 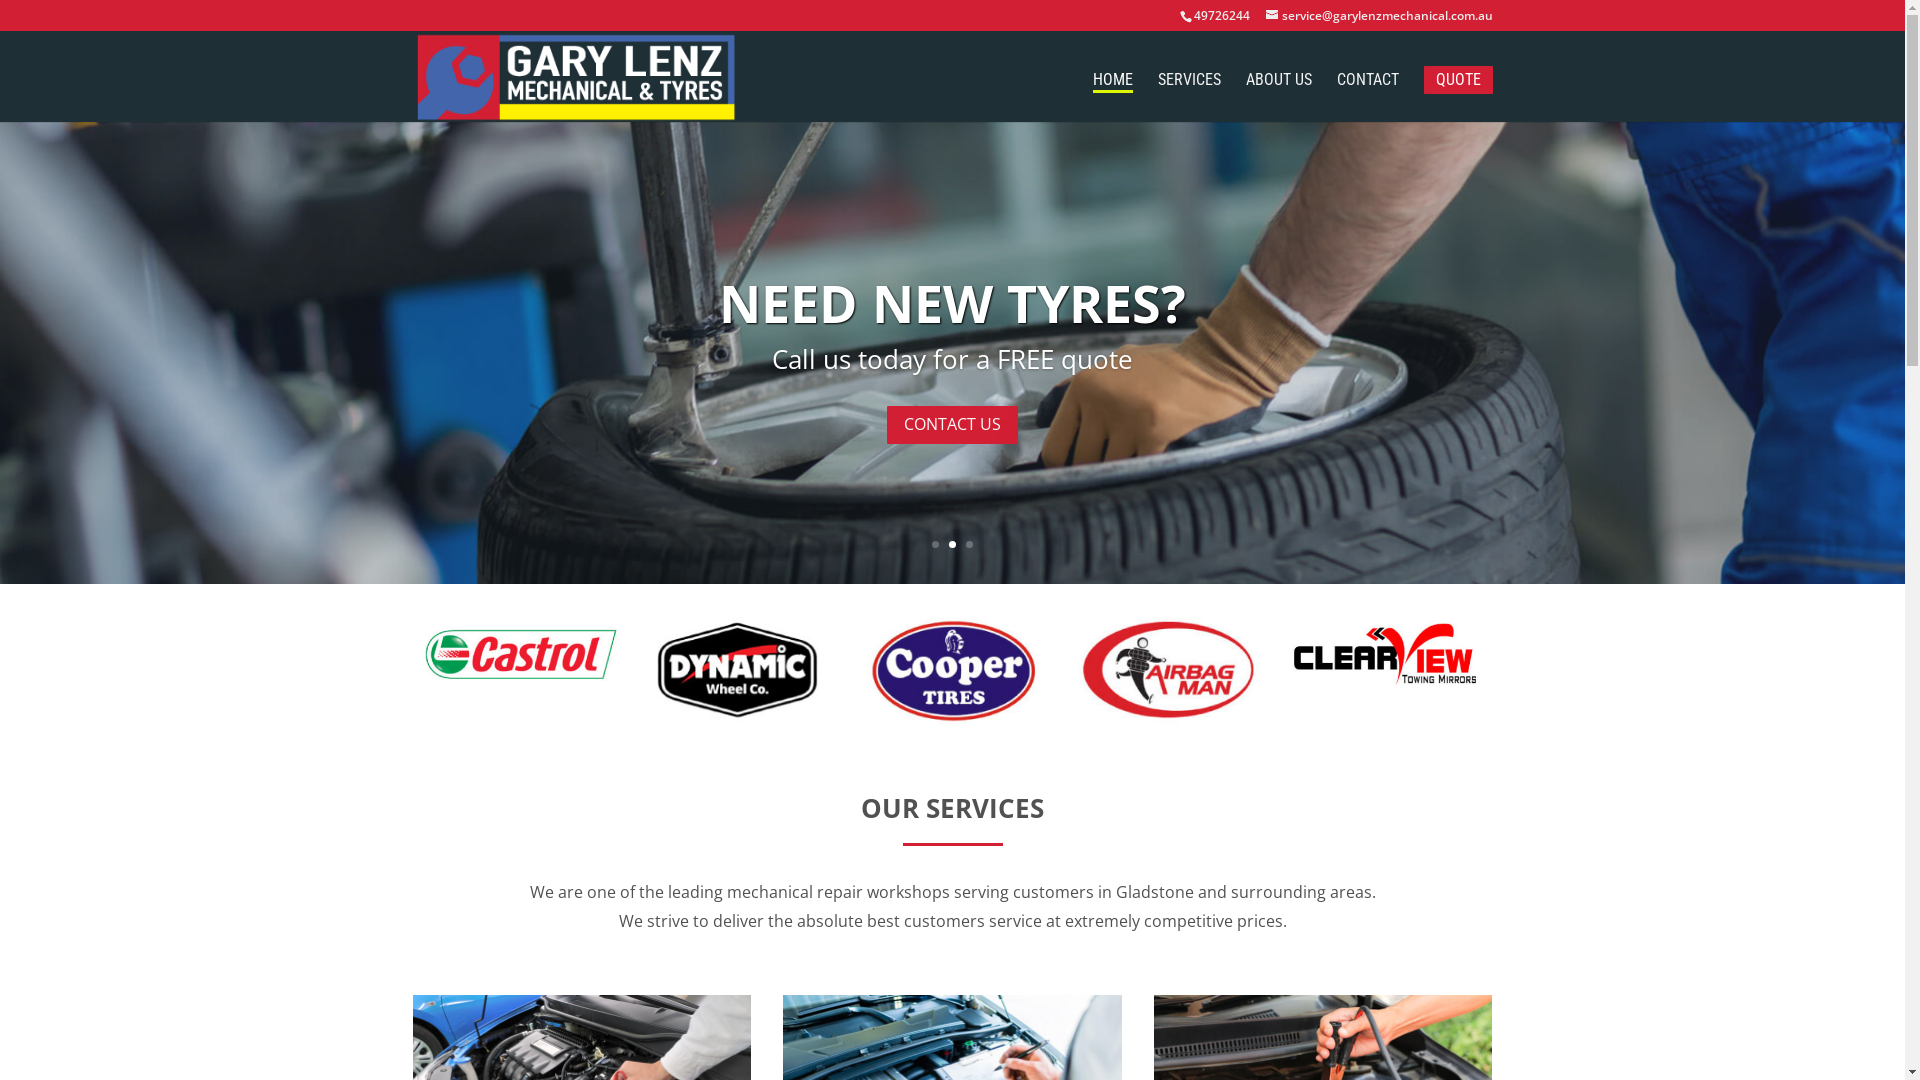 I want to click on 2, so click(x=952, y=544).